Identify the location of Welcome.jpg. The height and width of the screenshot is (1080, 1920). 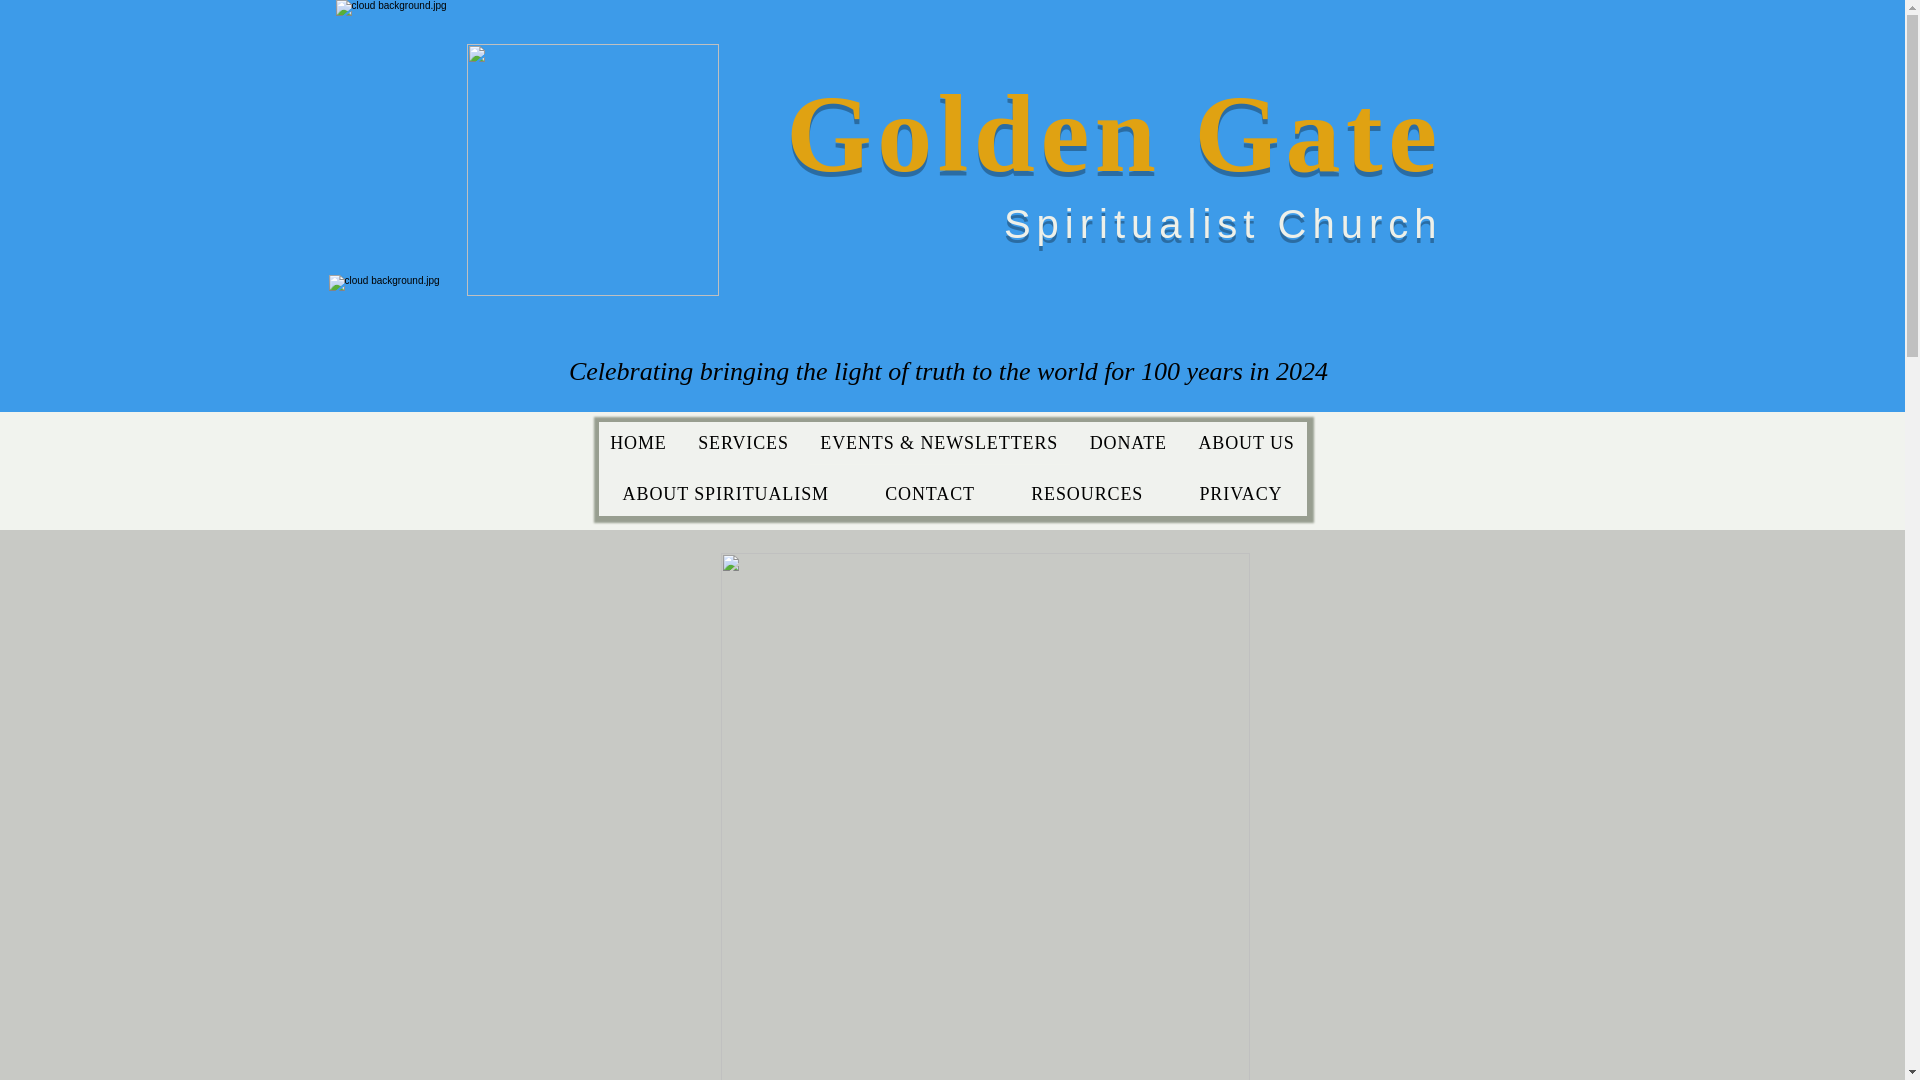
(957, 33).